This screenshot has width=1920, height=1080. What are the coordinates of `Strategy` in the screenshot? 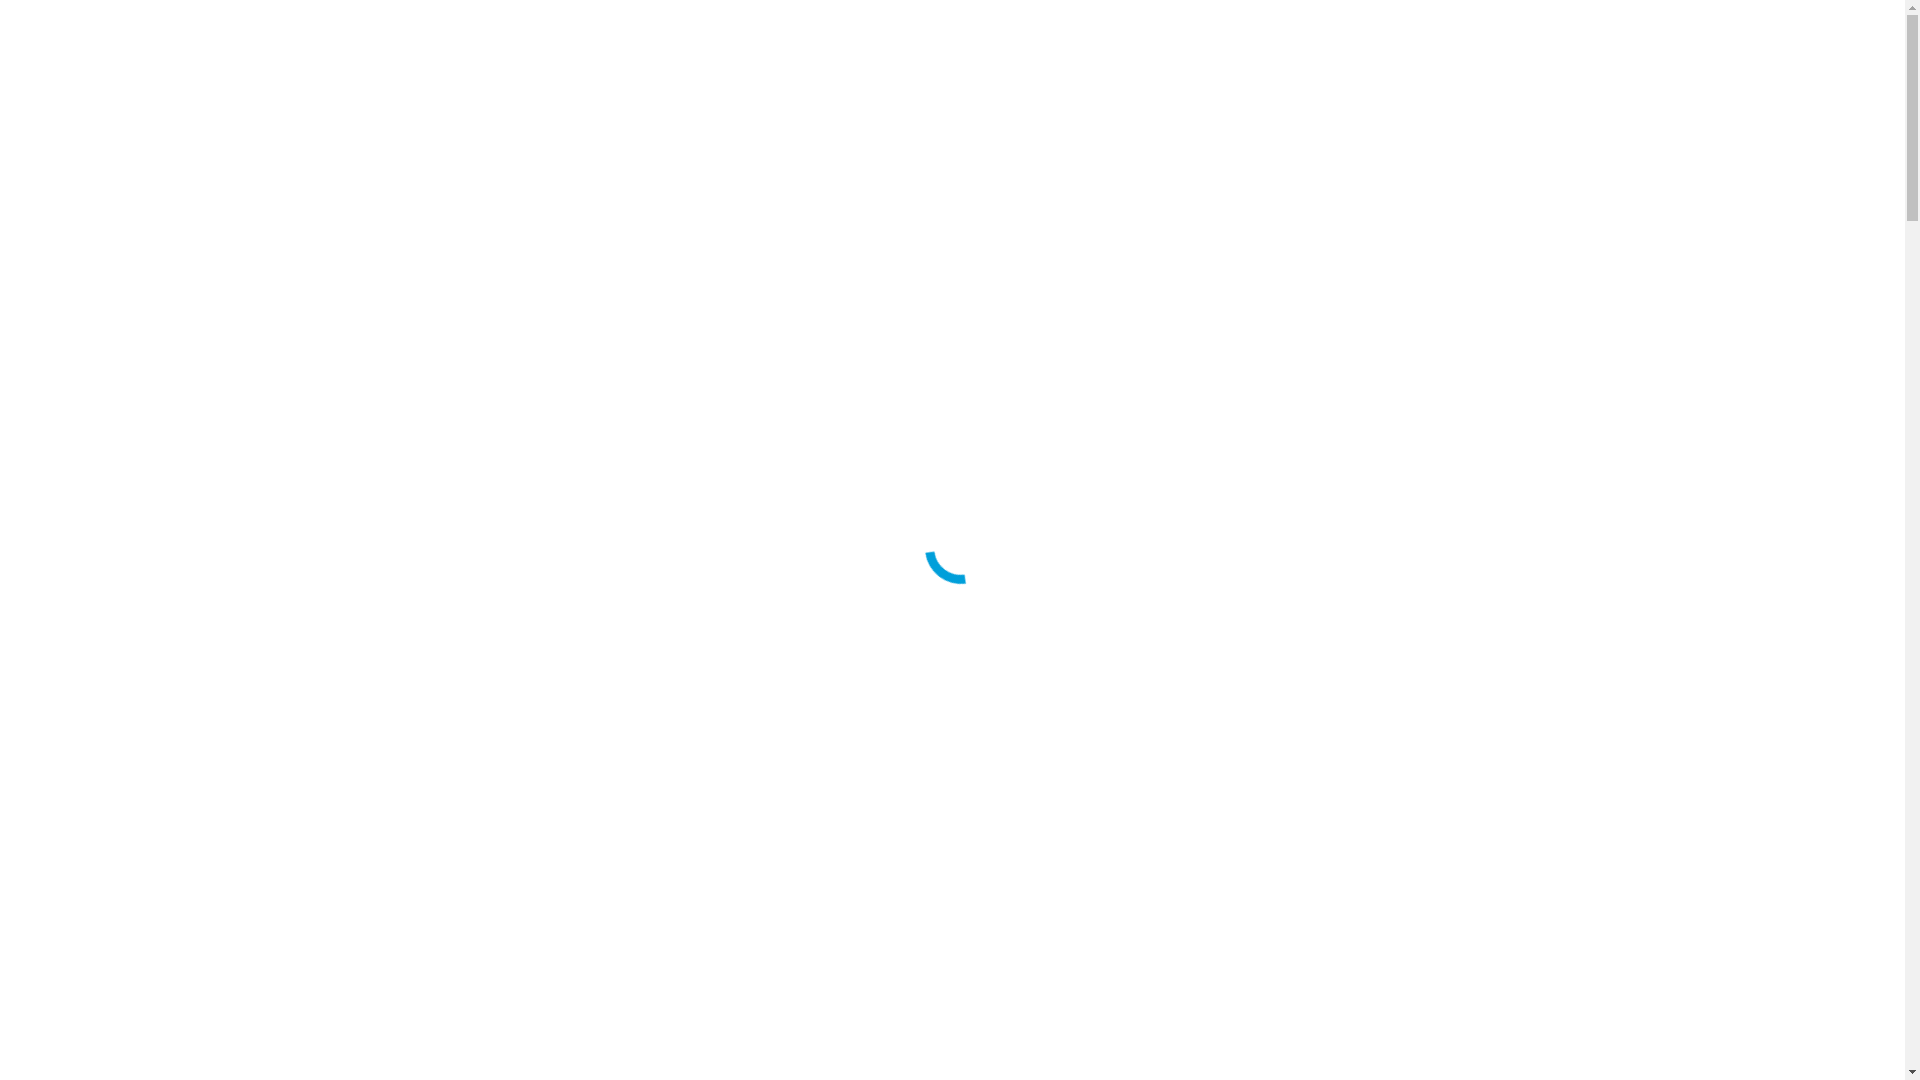 It's located at (154, 494).